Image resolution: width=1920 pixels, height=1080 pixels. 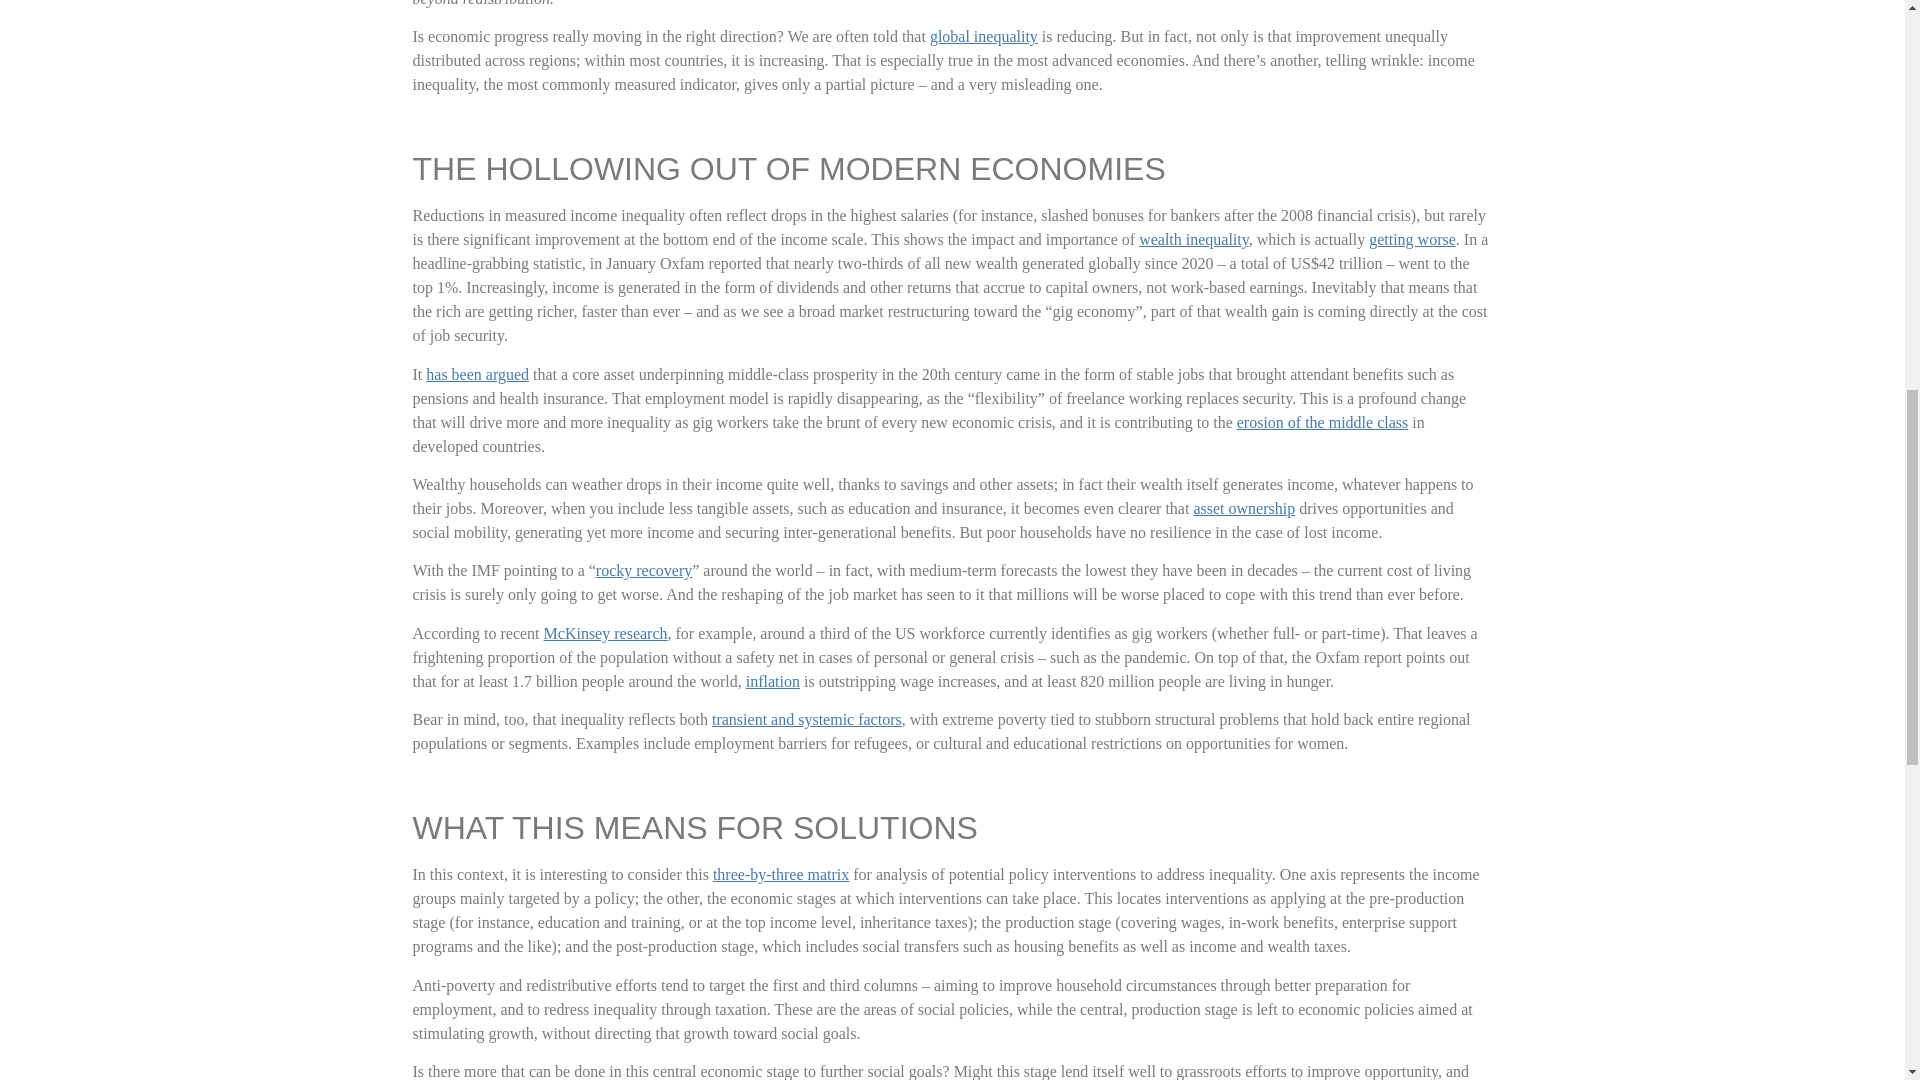 I want to click on three-by-three matrix, so click(x=780, y=874).